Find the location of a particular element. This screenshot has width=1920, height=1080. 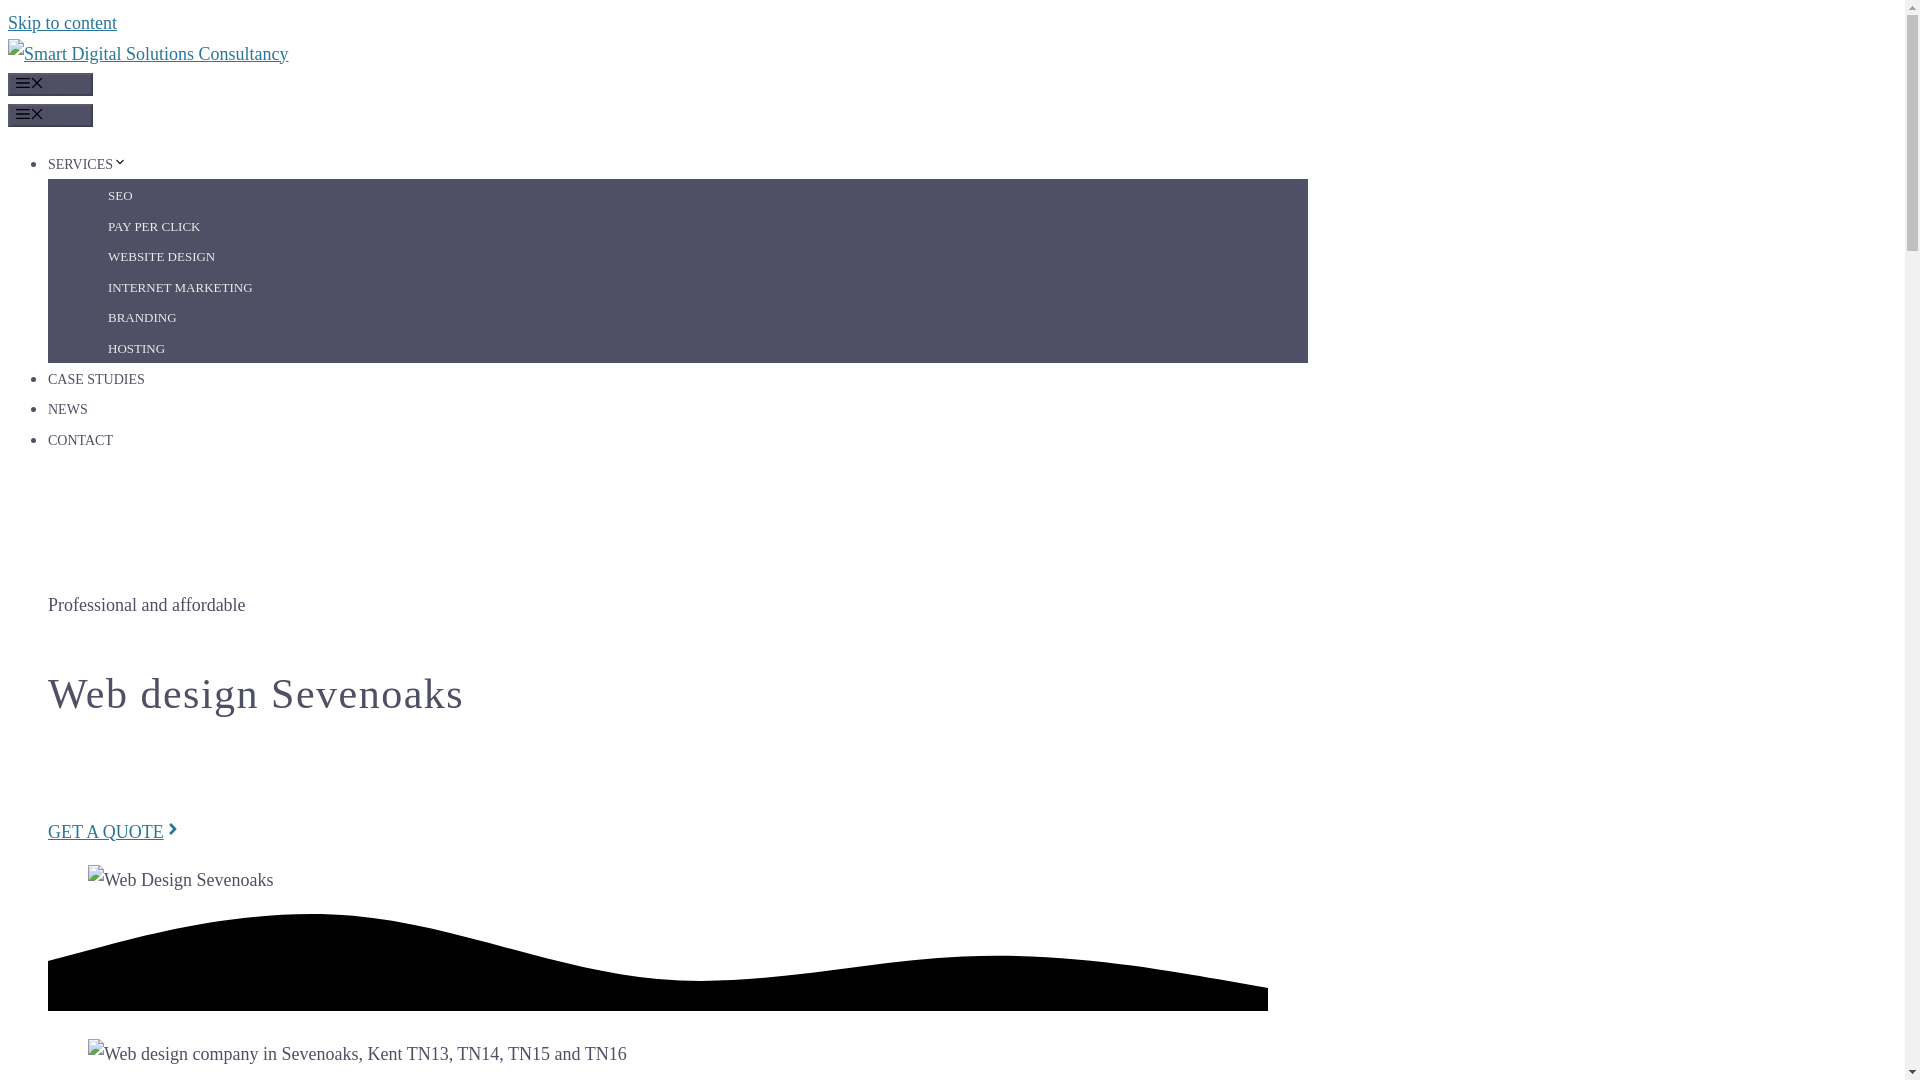

MENU is located at coordinates (50, 84).